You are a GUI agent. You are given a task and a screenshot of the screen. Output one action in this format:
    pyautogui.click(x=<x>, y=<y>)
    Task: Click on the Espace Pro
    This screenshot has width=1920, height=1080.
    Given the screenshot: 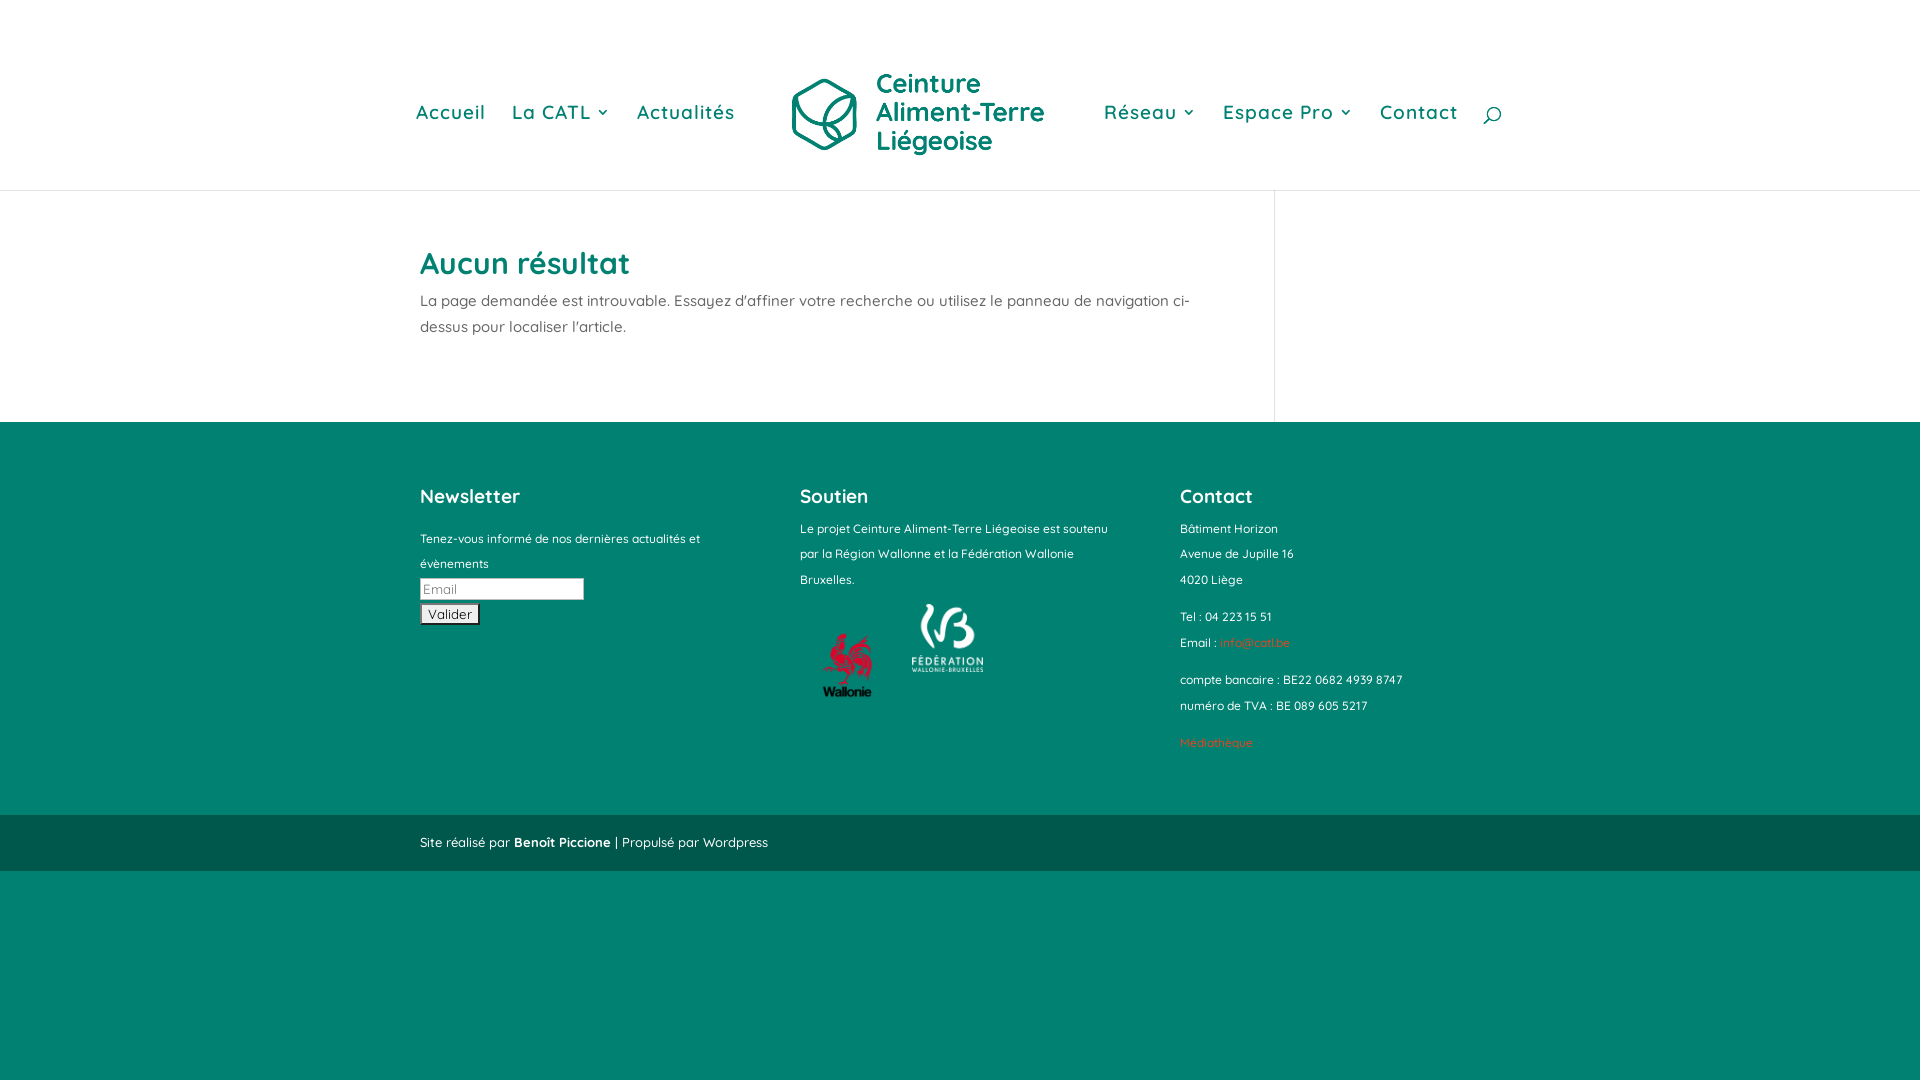 What is the action you would take?
    pyautogui.click(x=1288, y=148)
    